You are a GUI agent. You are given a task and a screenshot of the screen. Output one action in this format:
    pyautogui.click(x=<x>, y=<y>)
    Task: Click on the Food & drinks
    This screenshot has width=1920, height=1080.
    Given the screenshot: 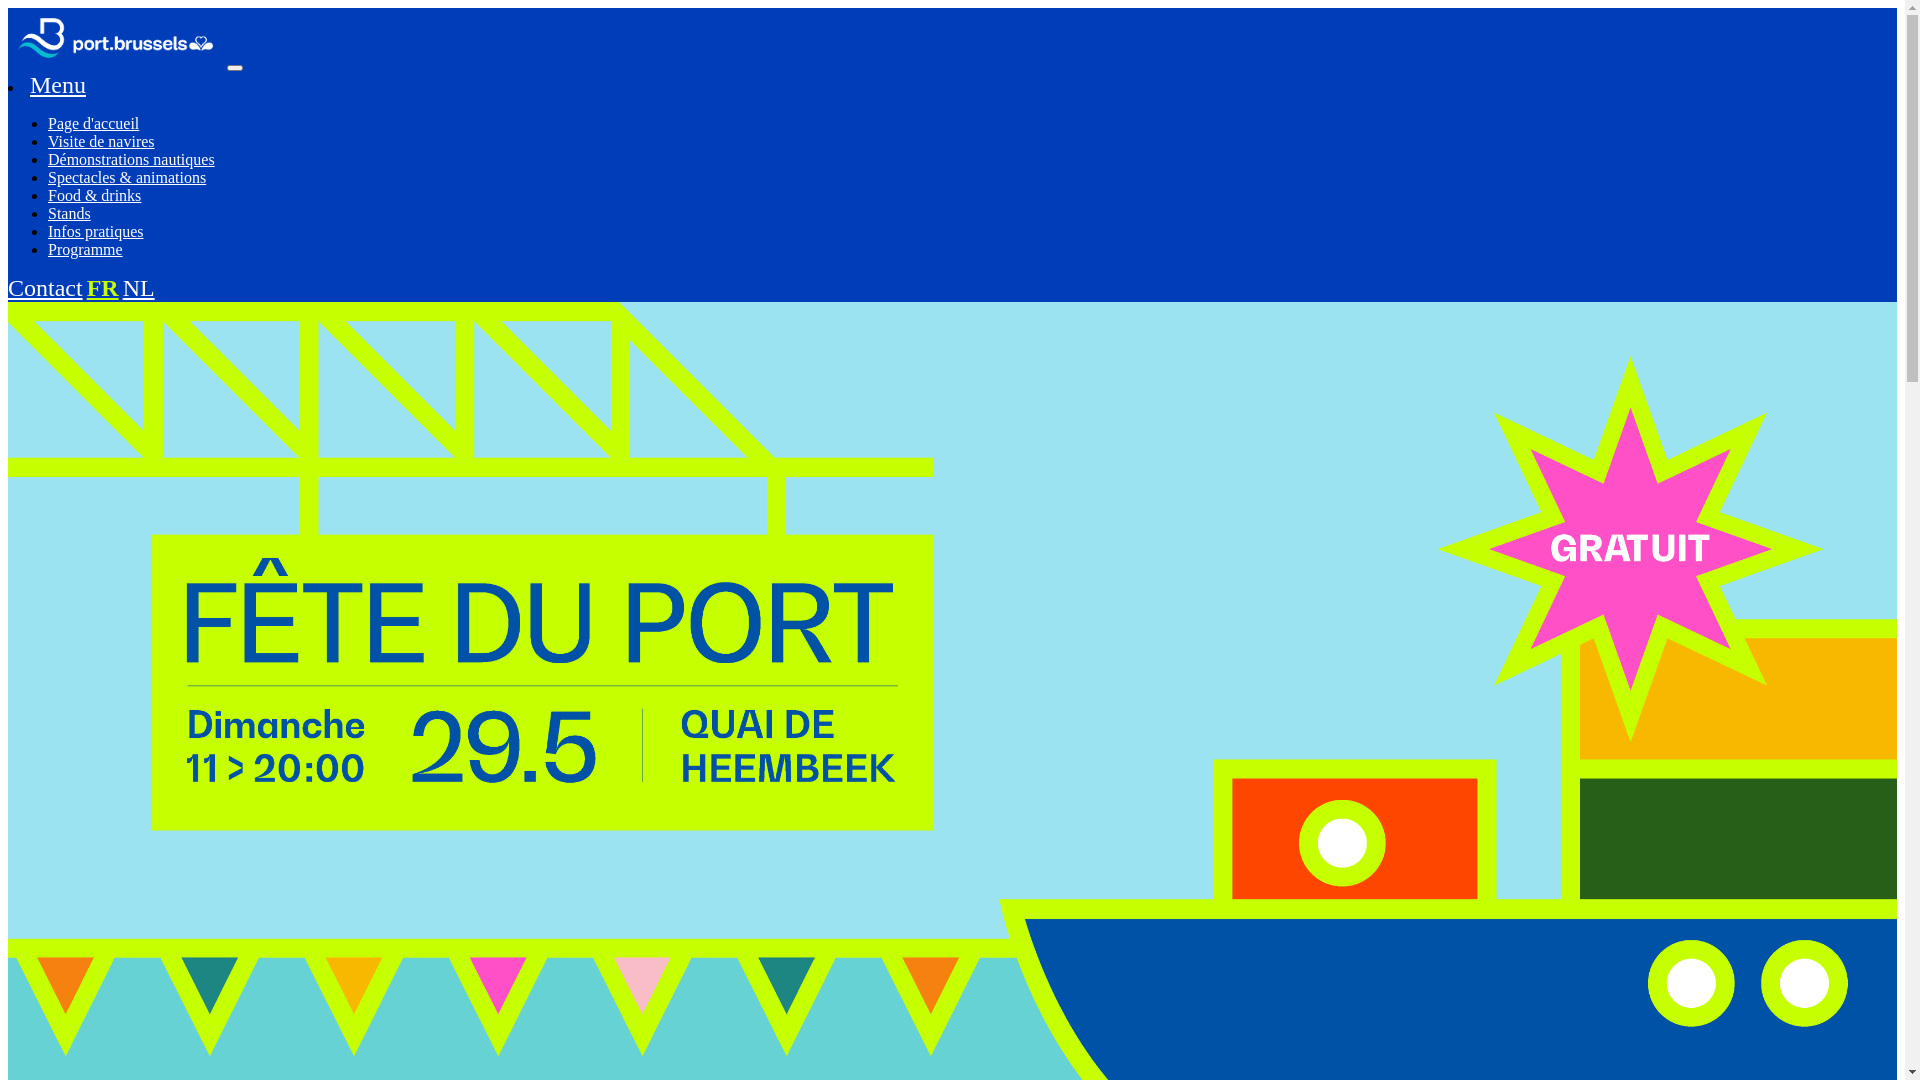 What is the action you would take?
    pyautogui.click(x=94, y=195)
    